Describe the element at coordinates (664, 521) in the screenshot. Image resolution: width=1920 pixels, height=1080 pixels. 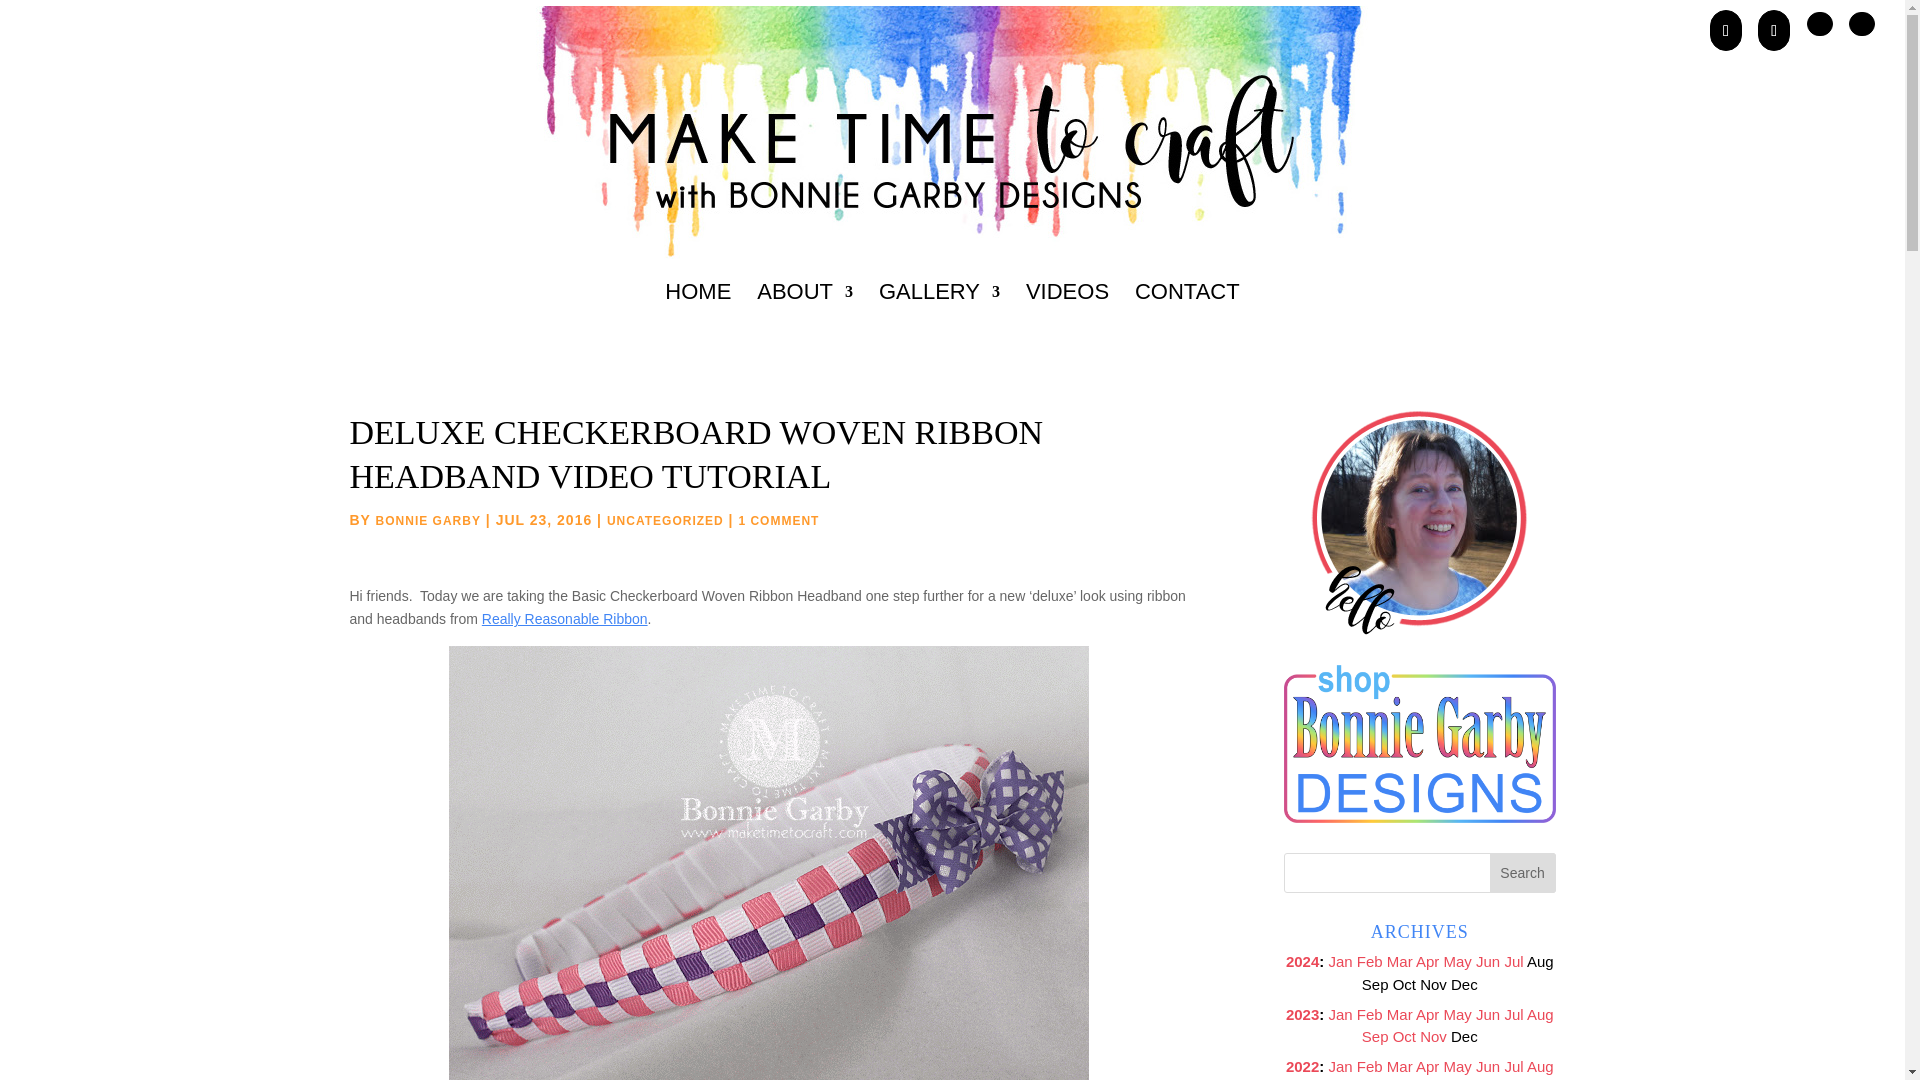
I see `UNCATEGORIZED` at that location.